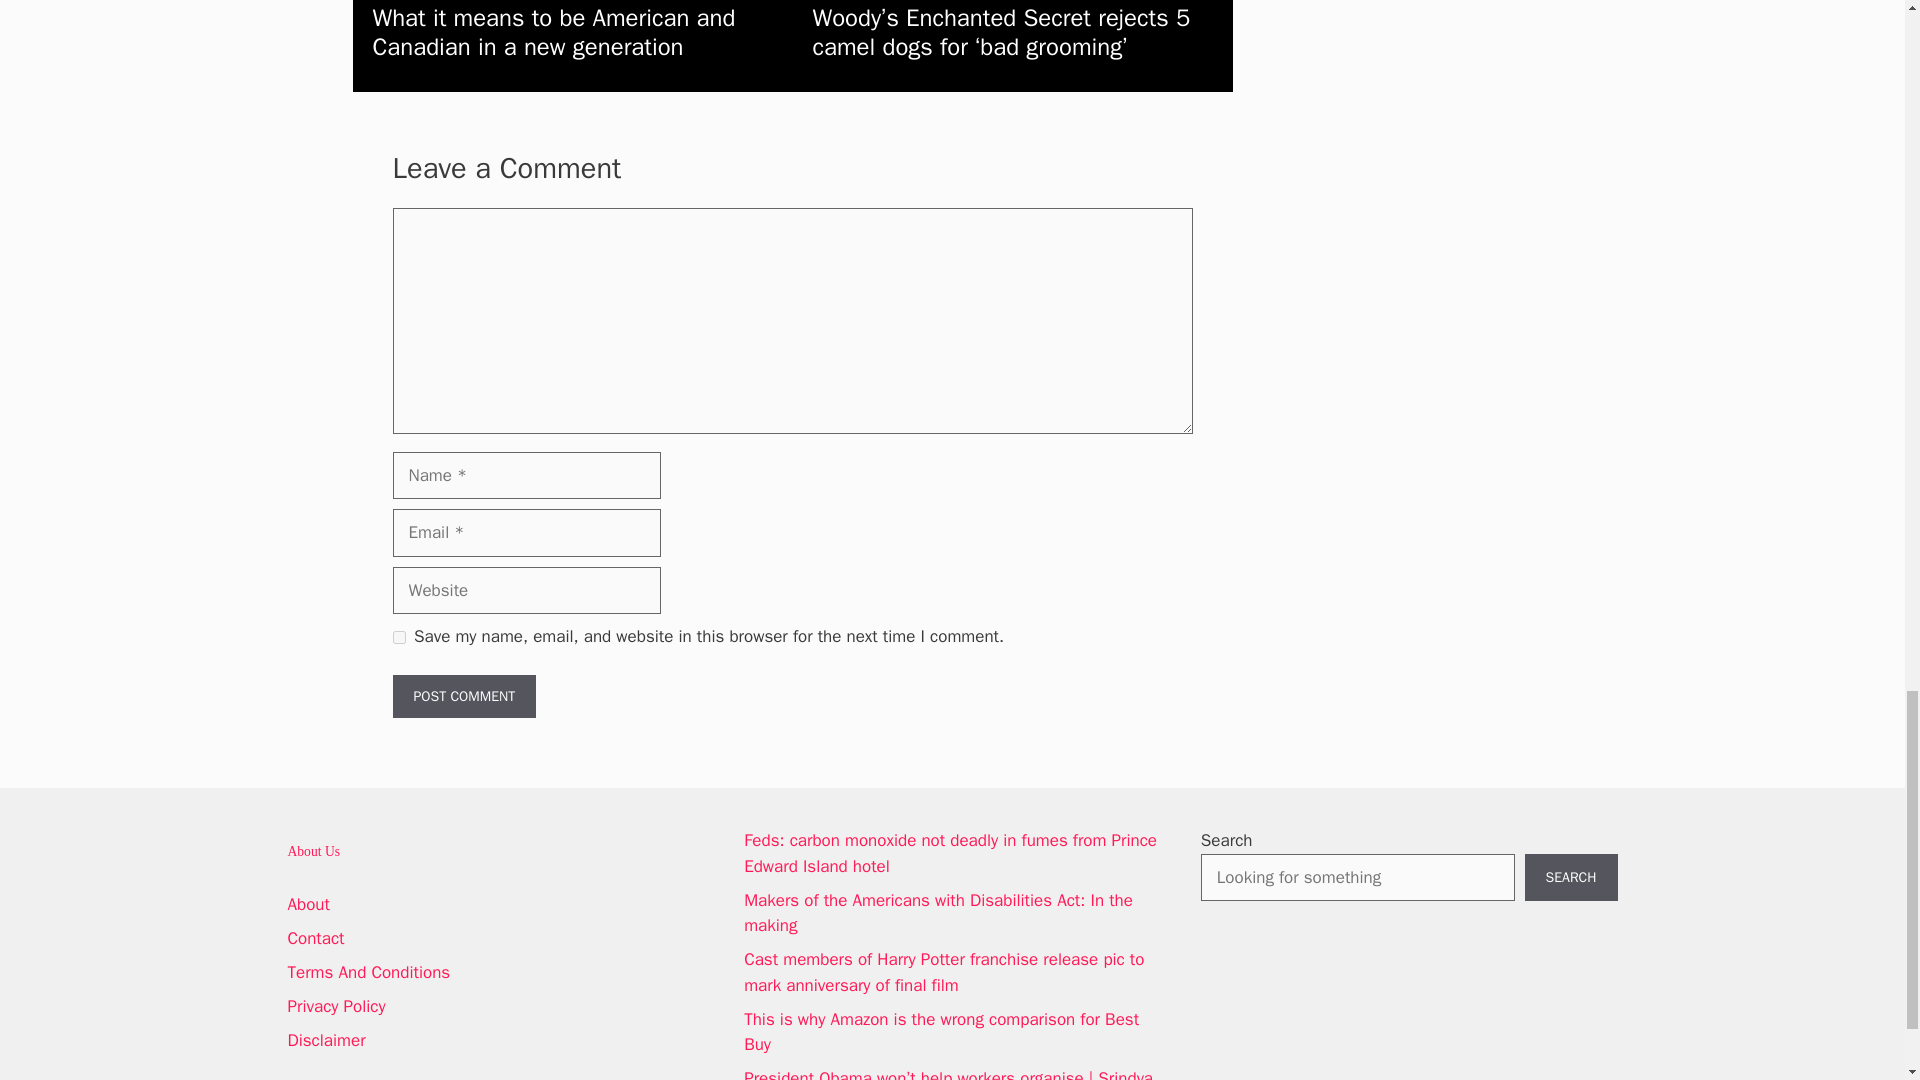  Describe the element at coordinates (463, 696) in the screenshot. I see `Post Comment` at that location.